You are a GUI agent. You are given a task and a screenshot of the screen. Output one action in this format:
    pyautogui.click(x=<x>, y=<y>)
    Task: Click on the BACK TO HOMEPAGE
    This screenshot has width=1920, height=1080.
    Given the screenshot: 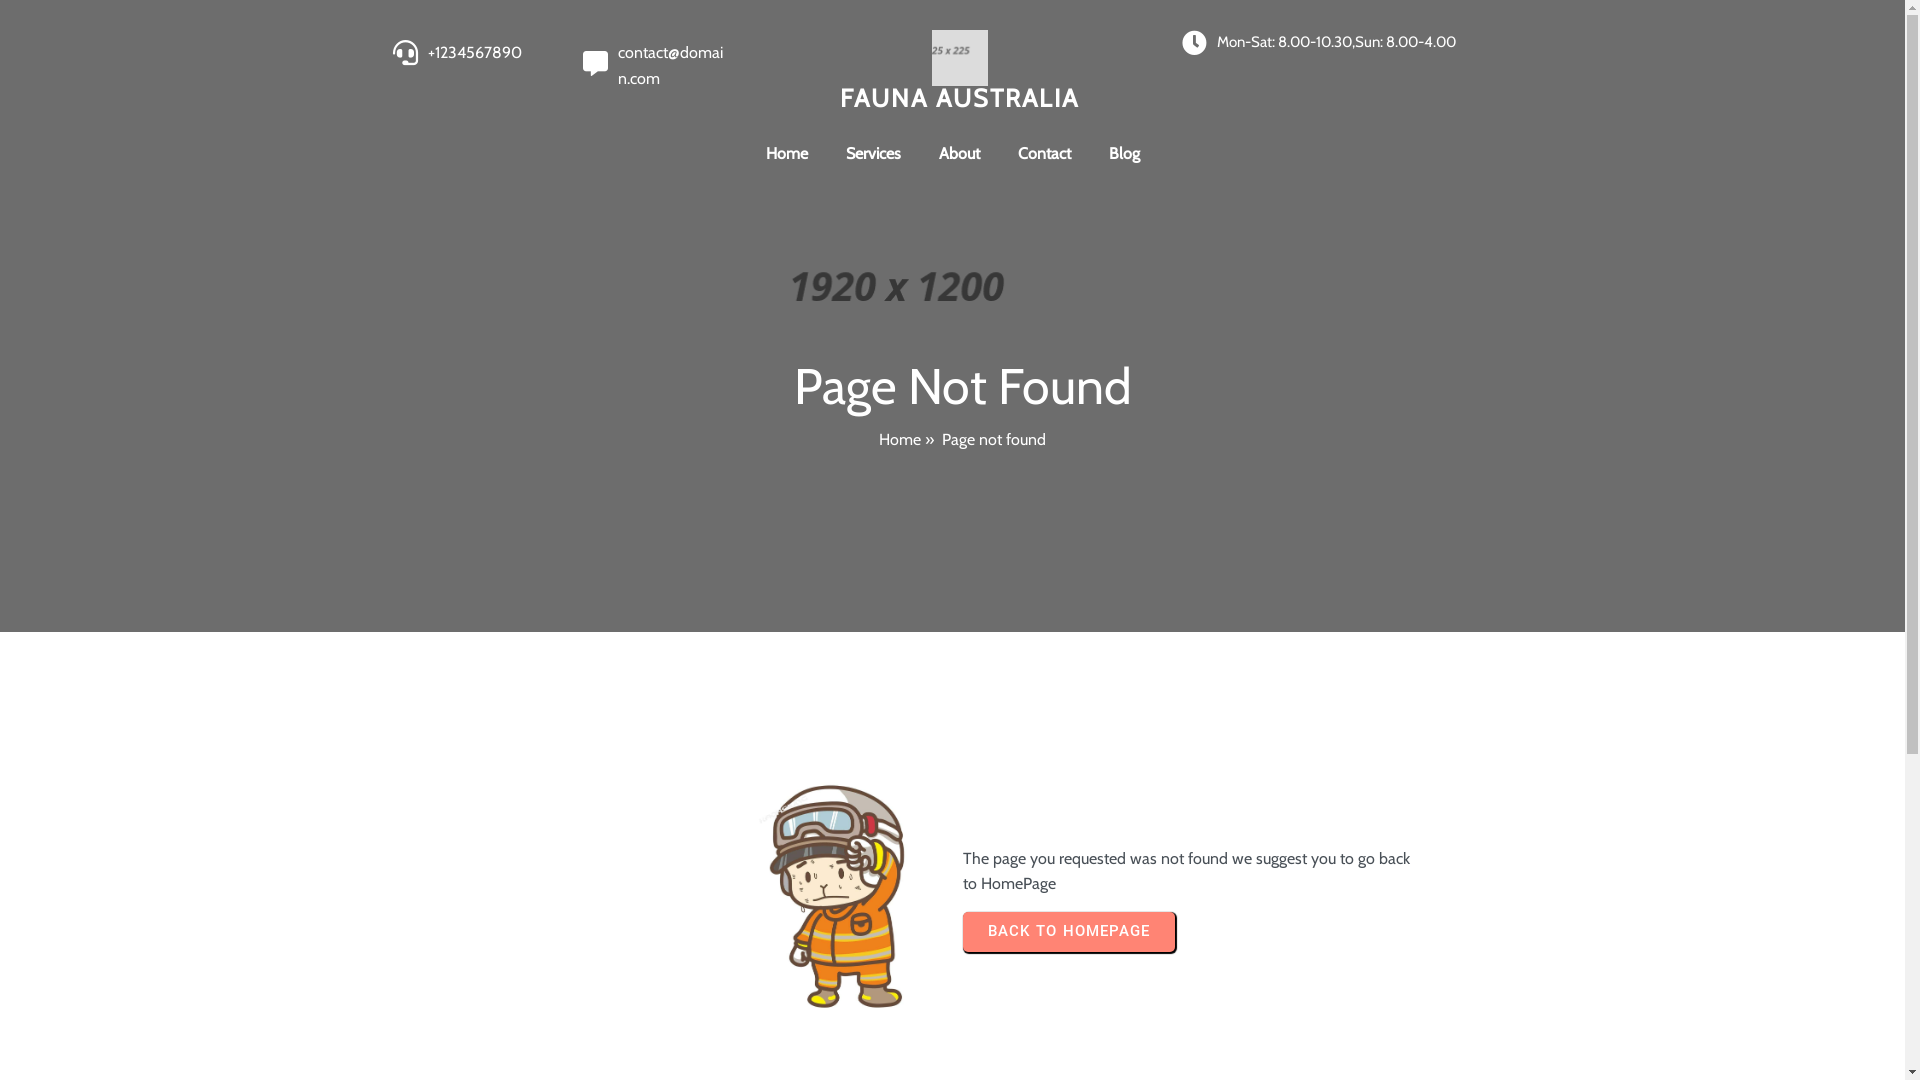 What is the action you would take?
    pyautogui.click(x=1068, y=932)
    